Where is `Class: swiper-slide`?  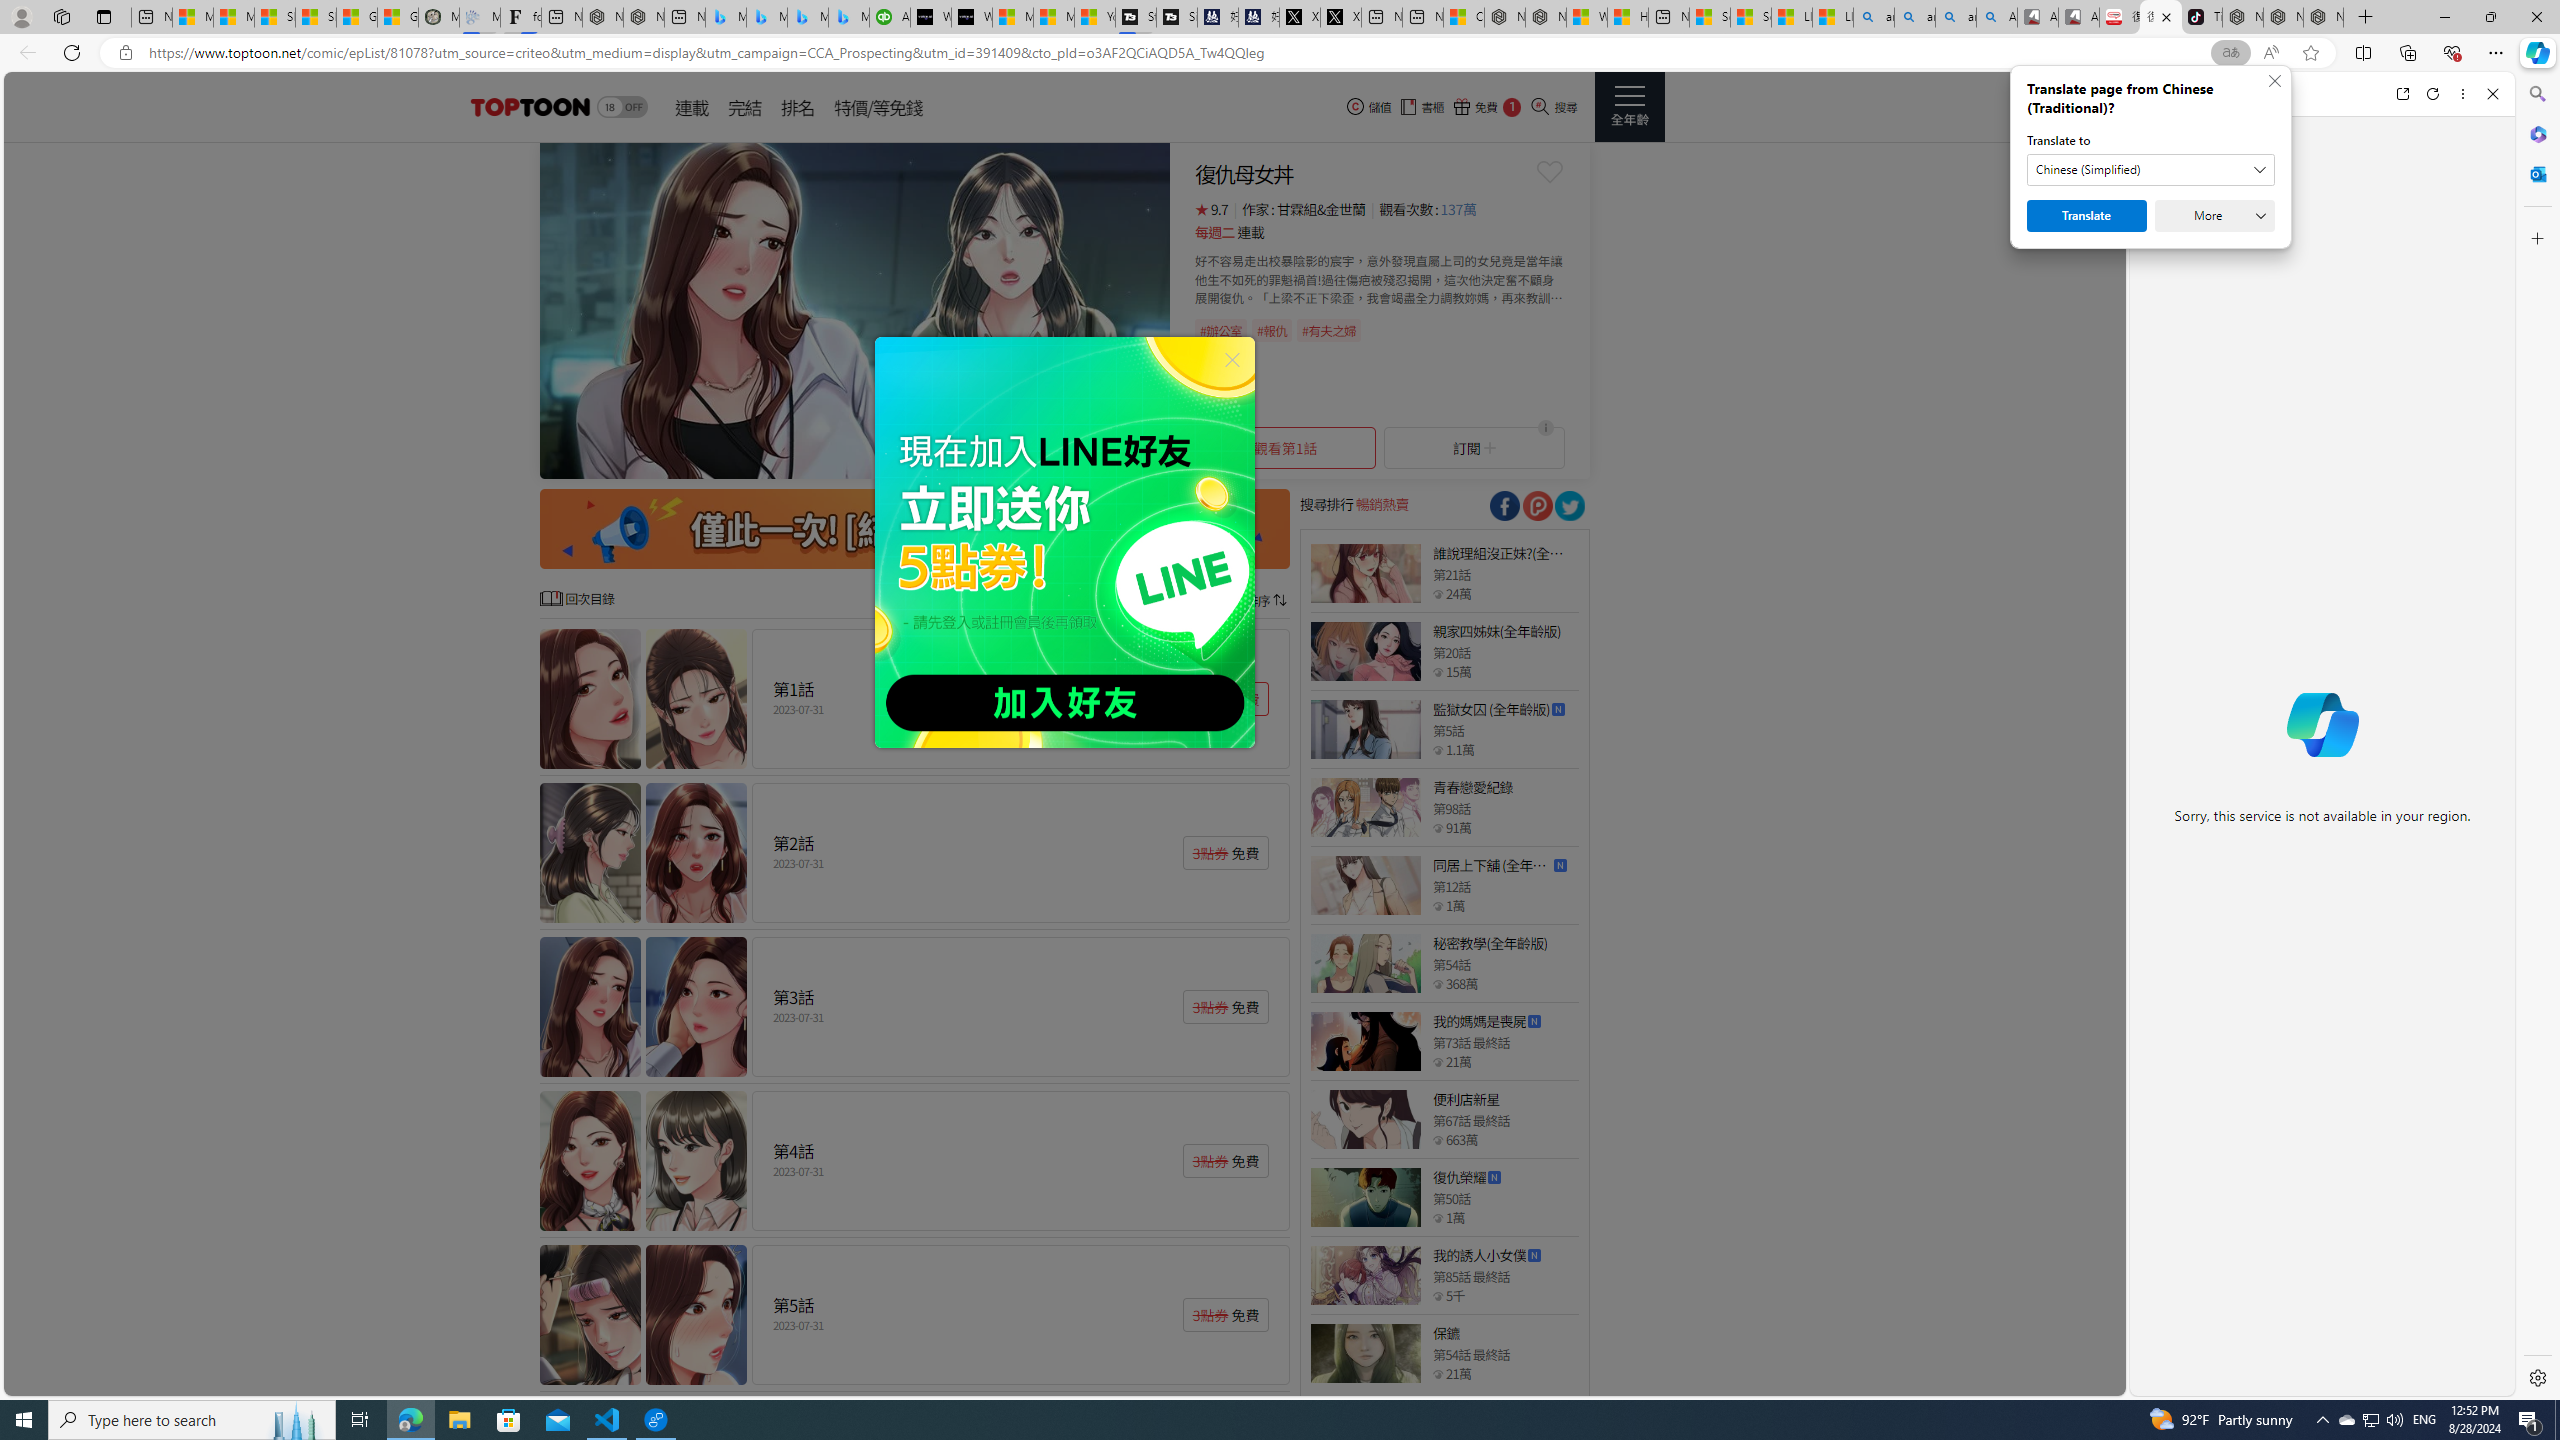
Class: swiper-slide is located at coordinates (854, 310).